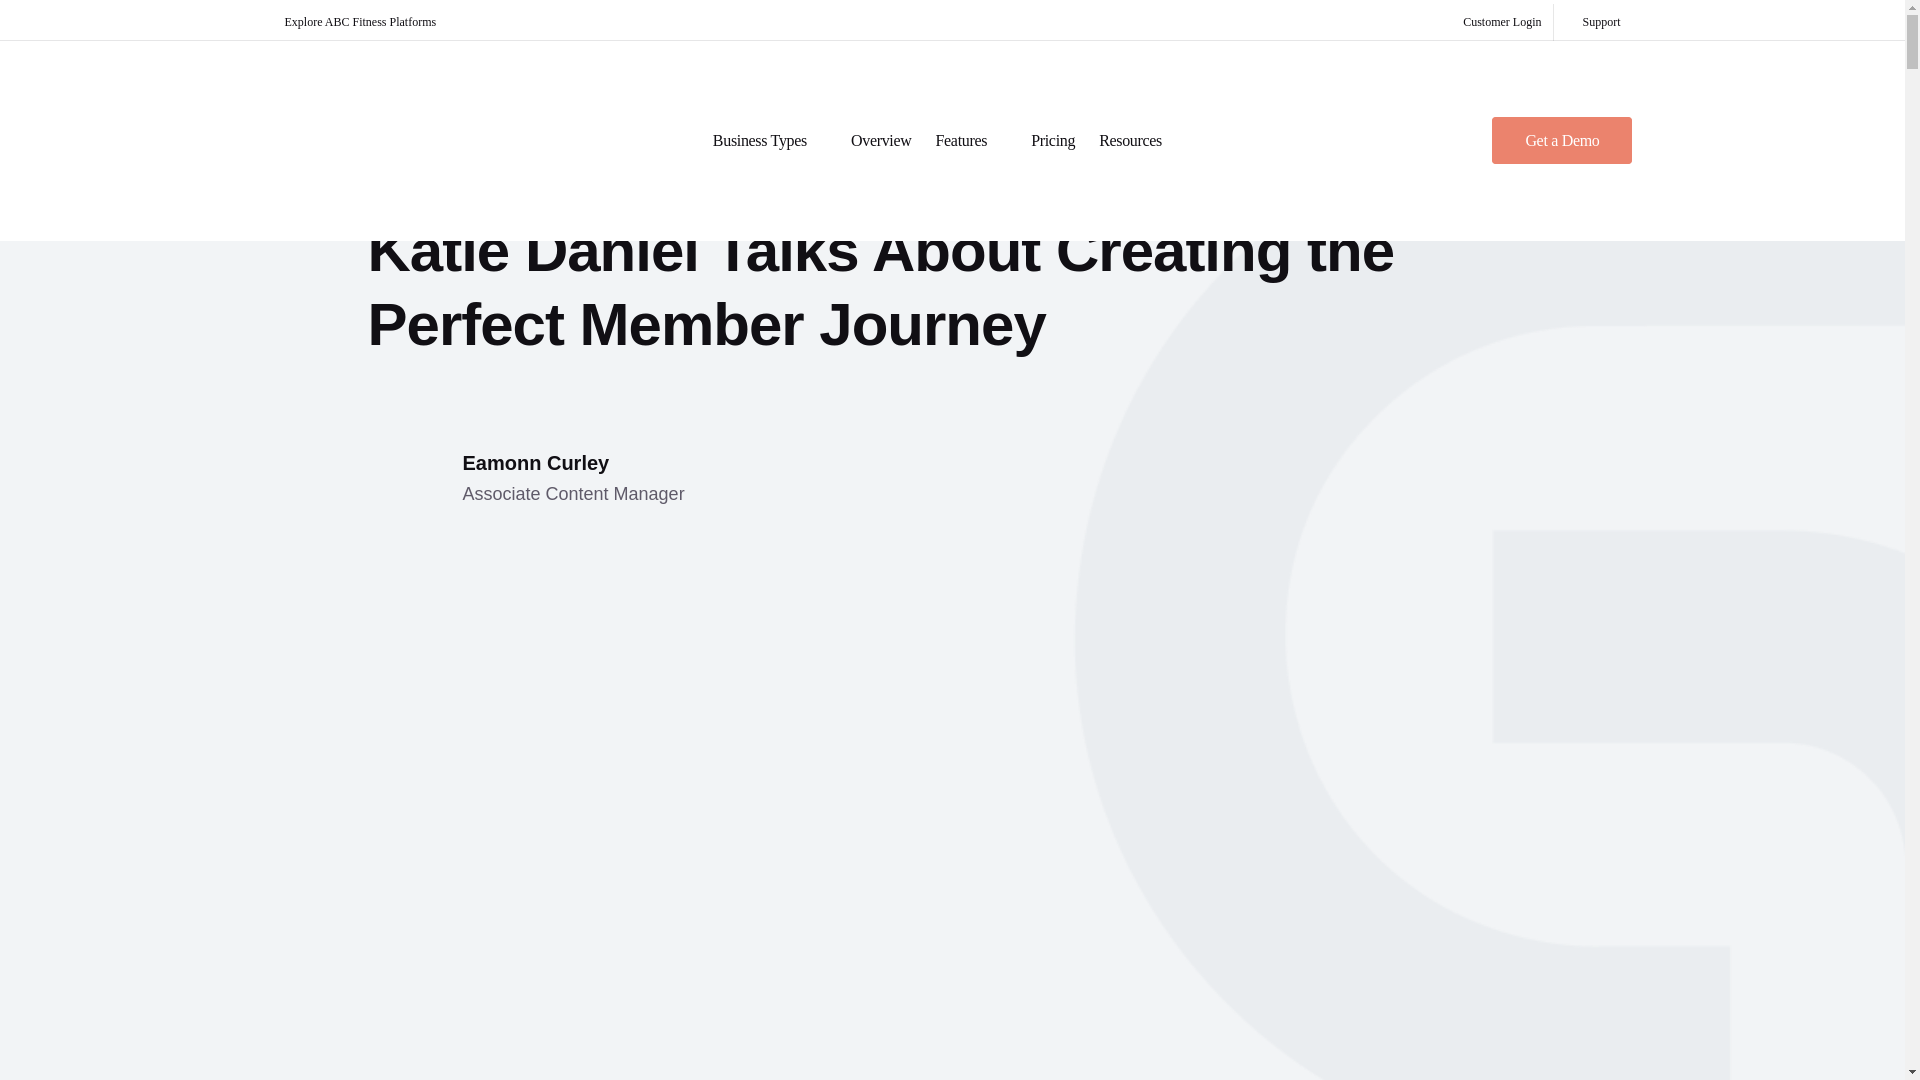 Image resolution: width=1920 pixels, height=1080 pixels. I want to click on Back to Podcast, so click(881, 140).